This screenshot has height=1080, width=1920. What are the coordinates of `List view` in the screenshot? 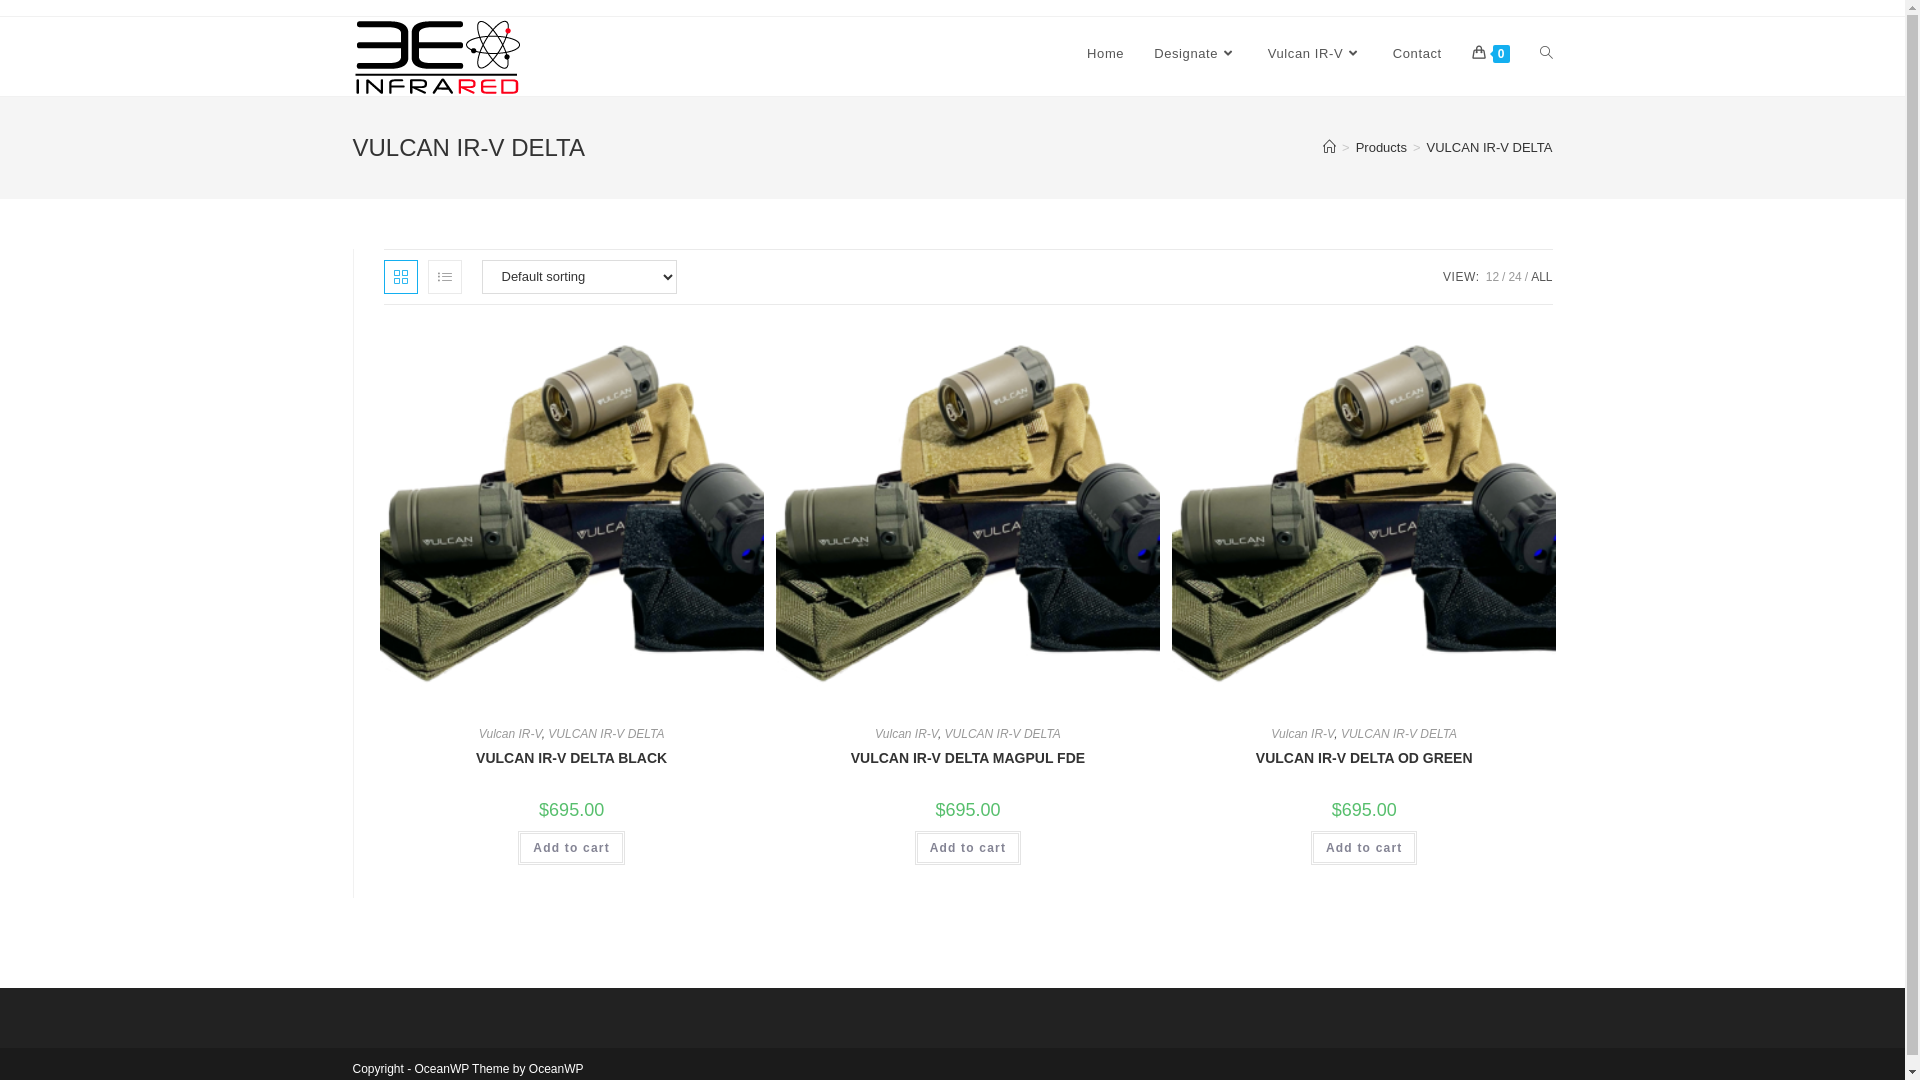 It's located at (445, 277).